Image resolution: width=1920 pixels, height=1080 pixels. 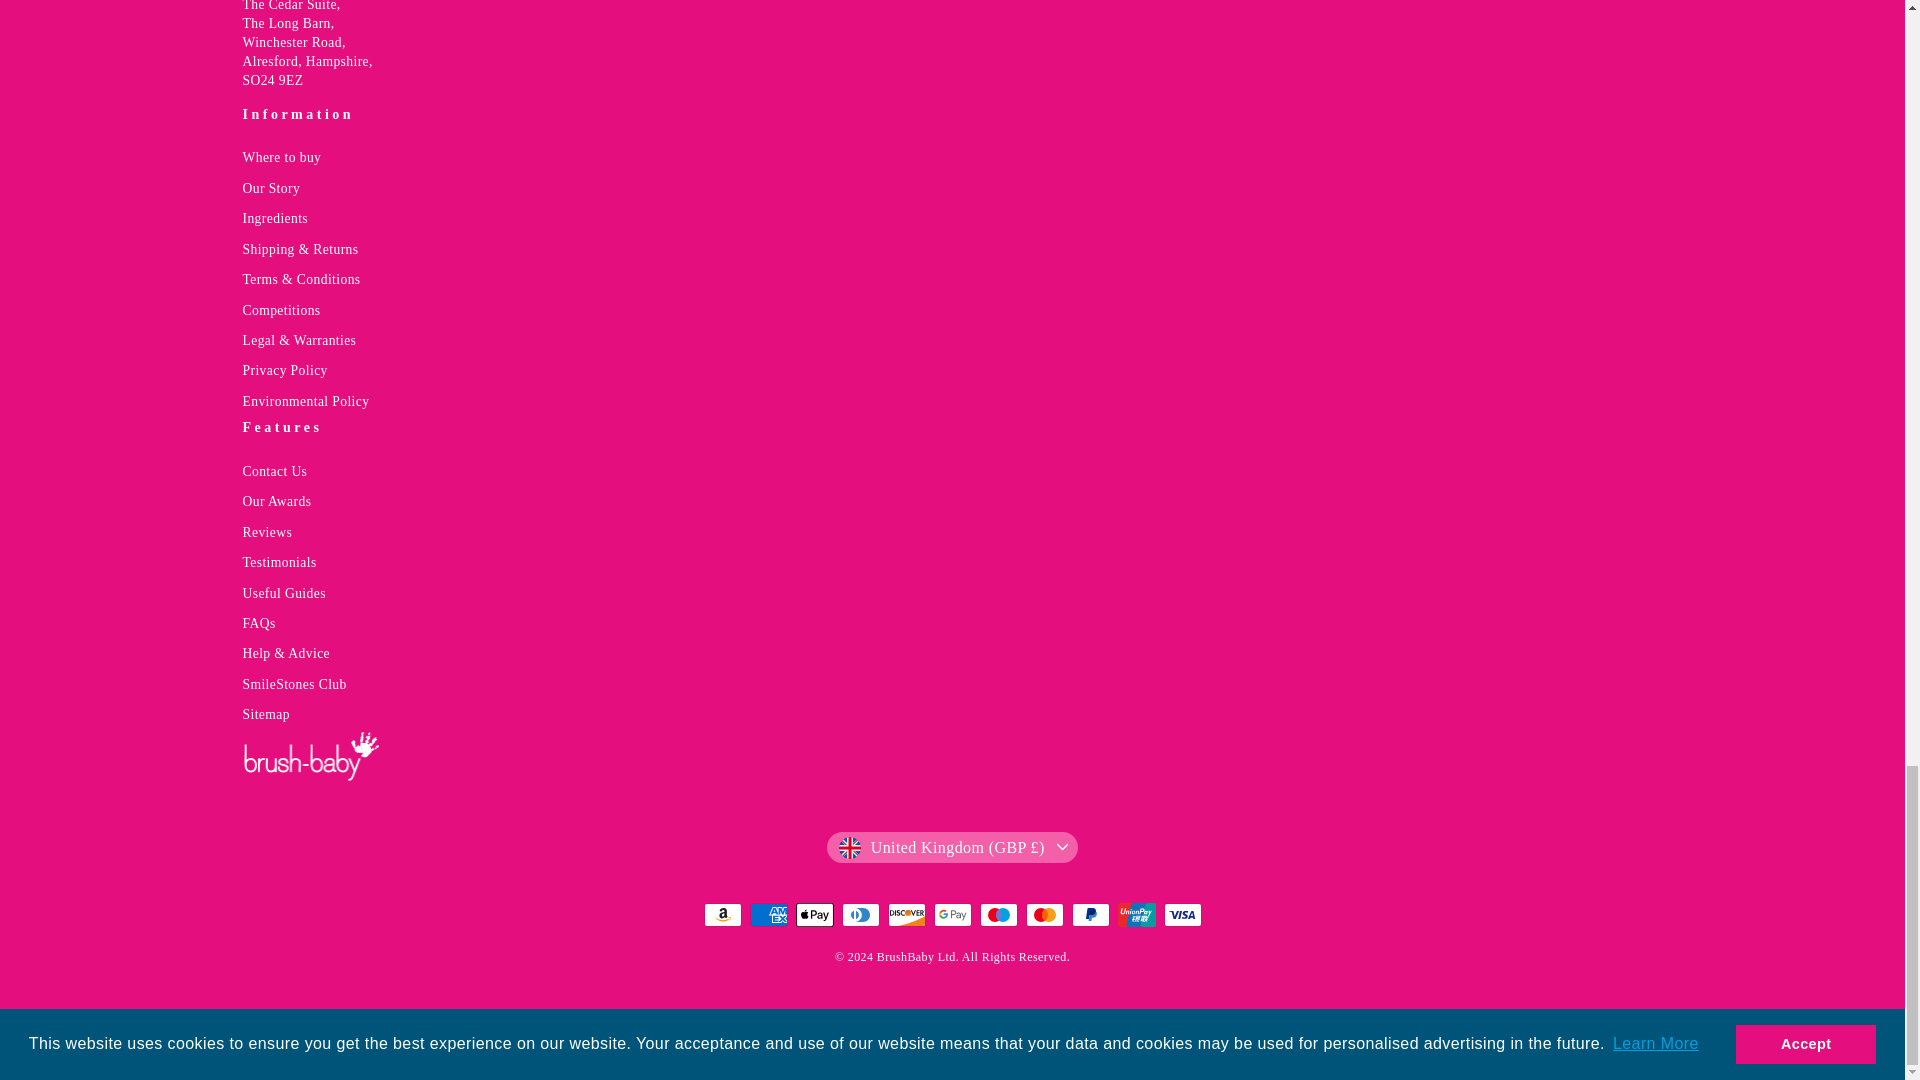 I want to click on Visa, so click(x=1182, y=914).